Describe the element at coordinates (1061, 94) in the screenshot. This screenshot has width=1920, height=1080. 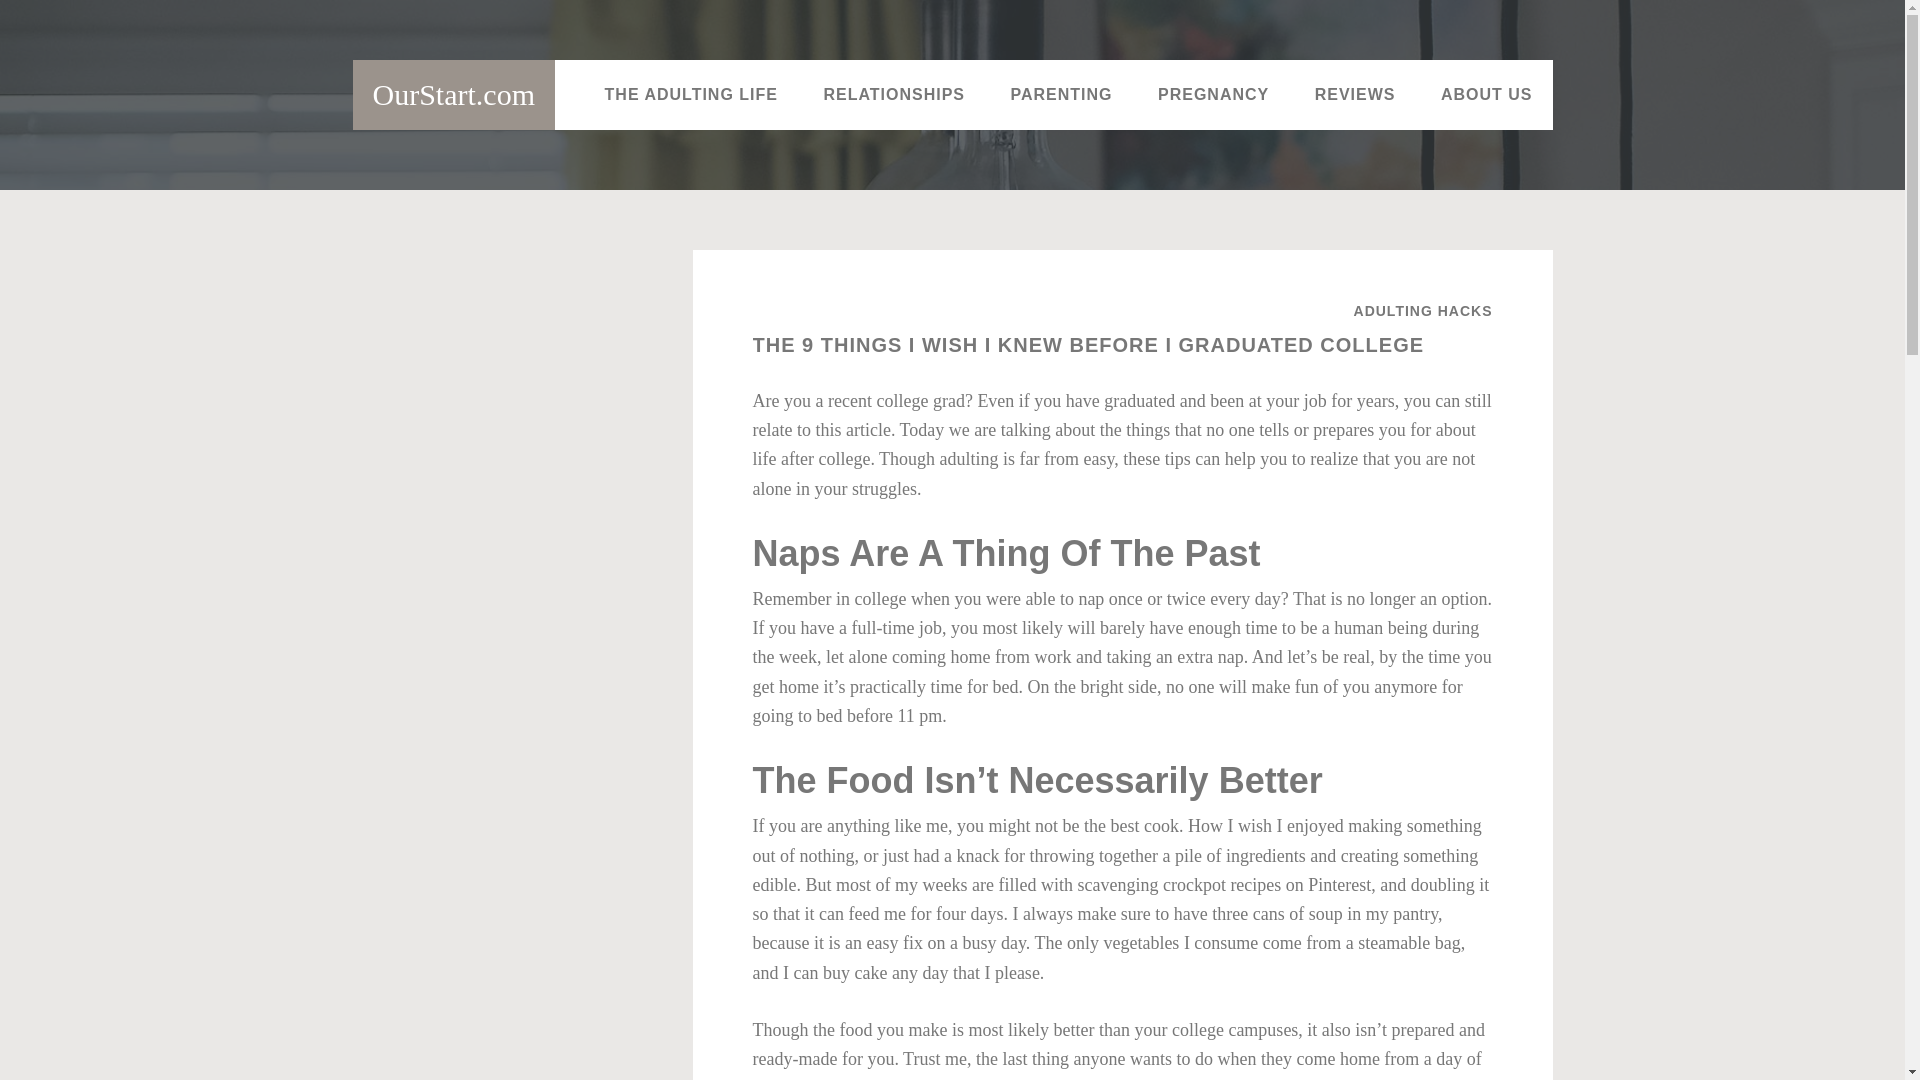
I see `PARENTING` at that location.